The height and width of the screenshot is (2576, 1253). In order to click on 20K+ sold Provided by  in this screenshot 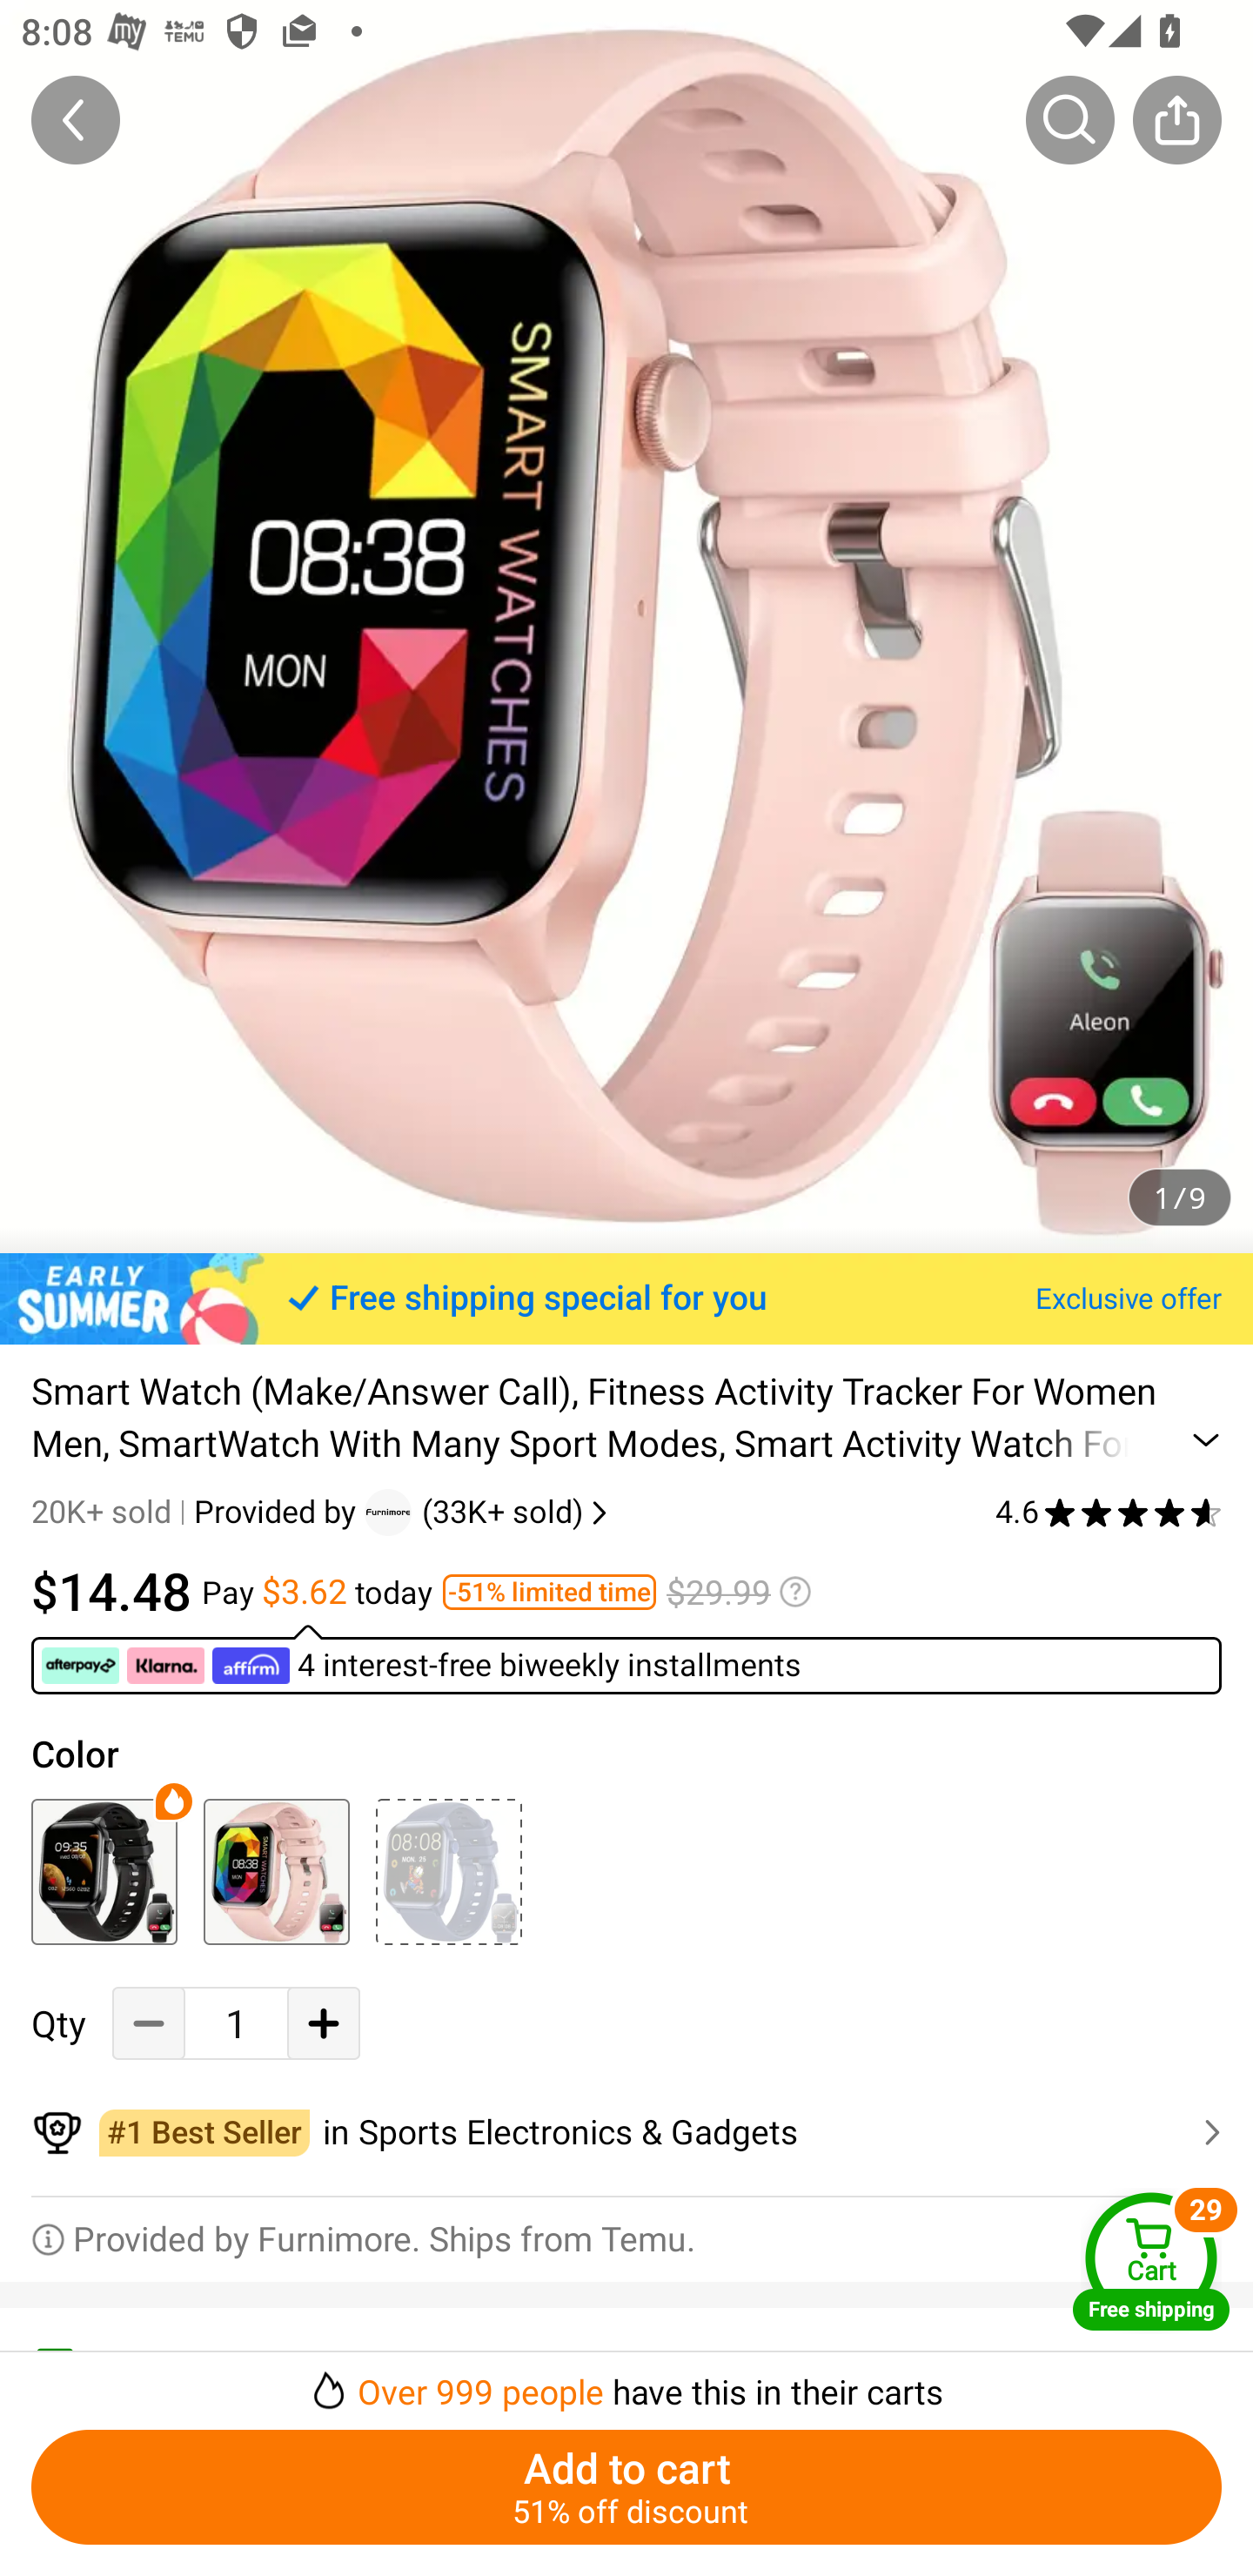, I will do `click(198, 1512)`.